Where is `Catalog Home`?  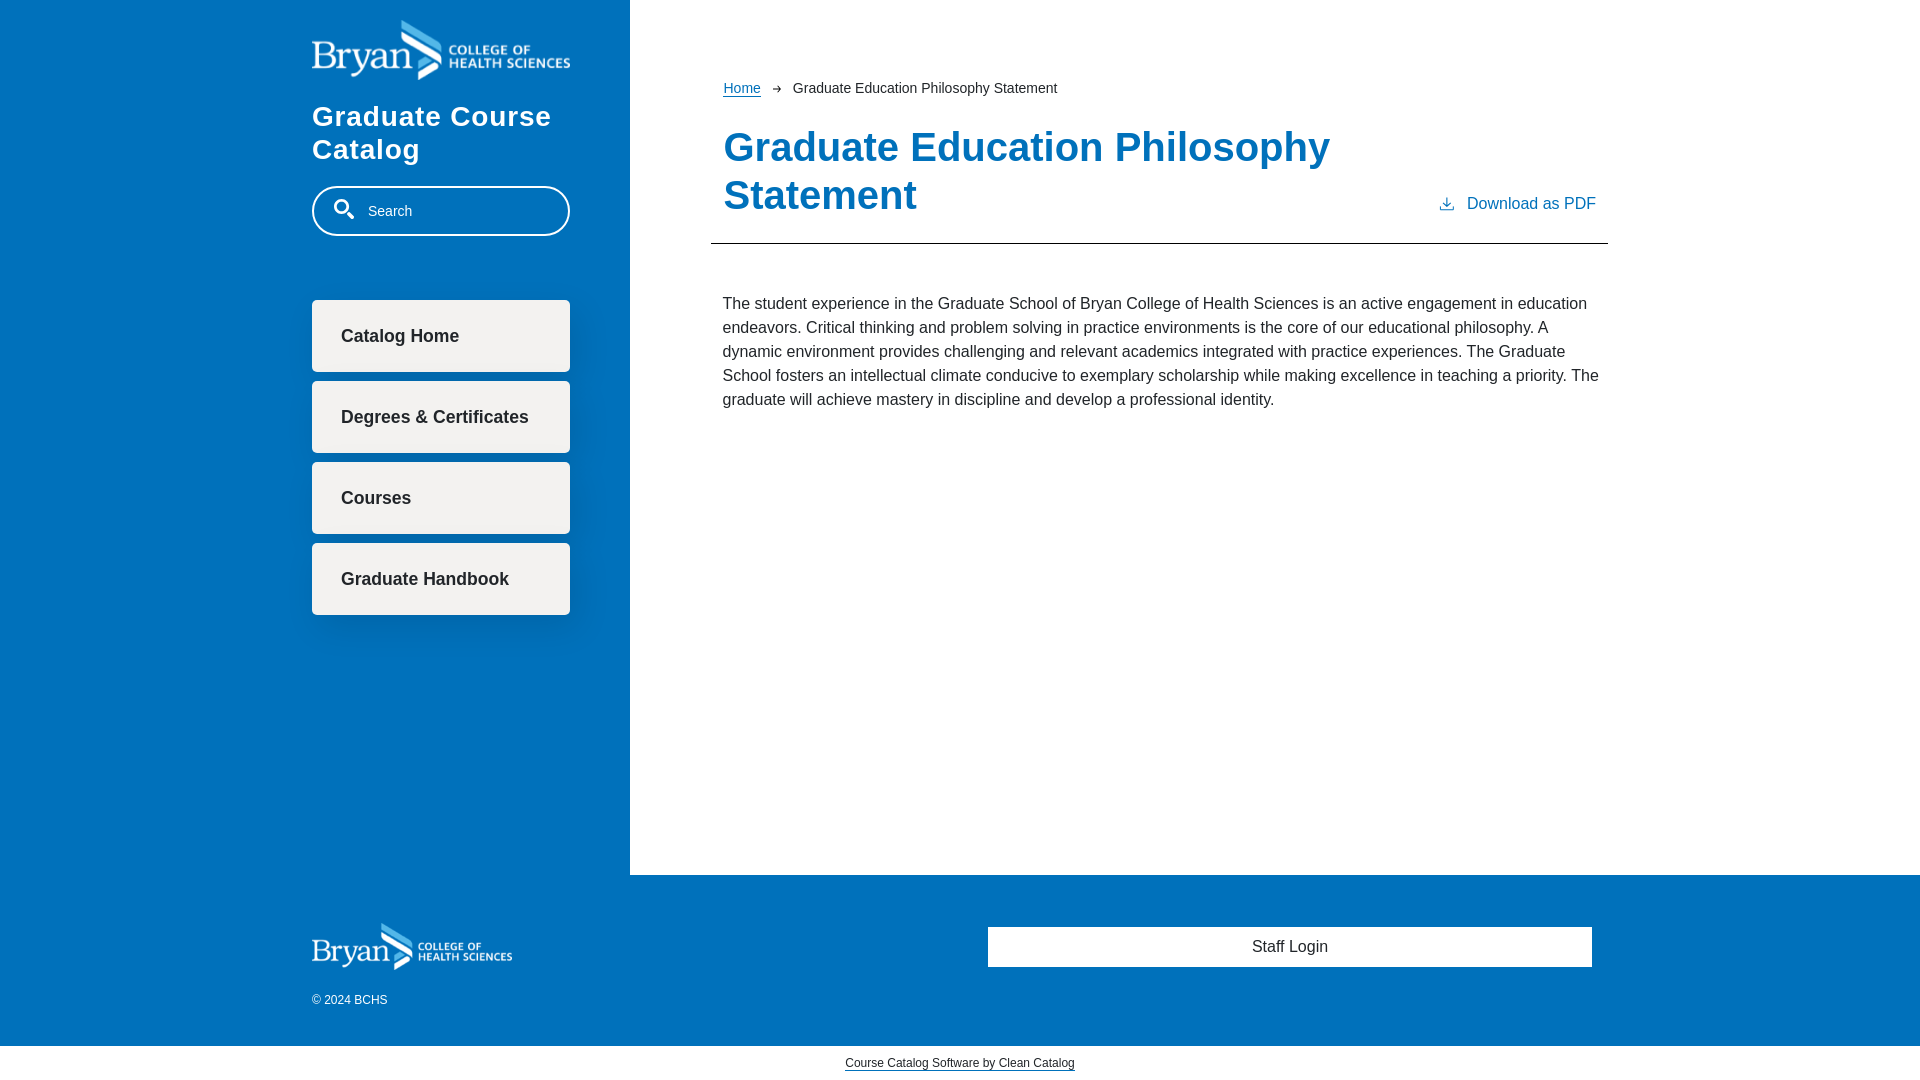
Catalog Home is located at coordinates (440, 336).